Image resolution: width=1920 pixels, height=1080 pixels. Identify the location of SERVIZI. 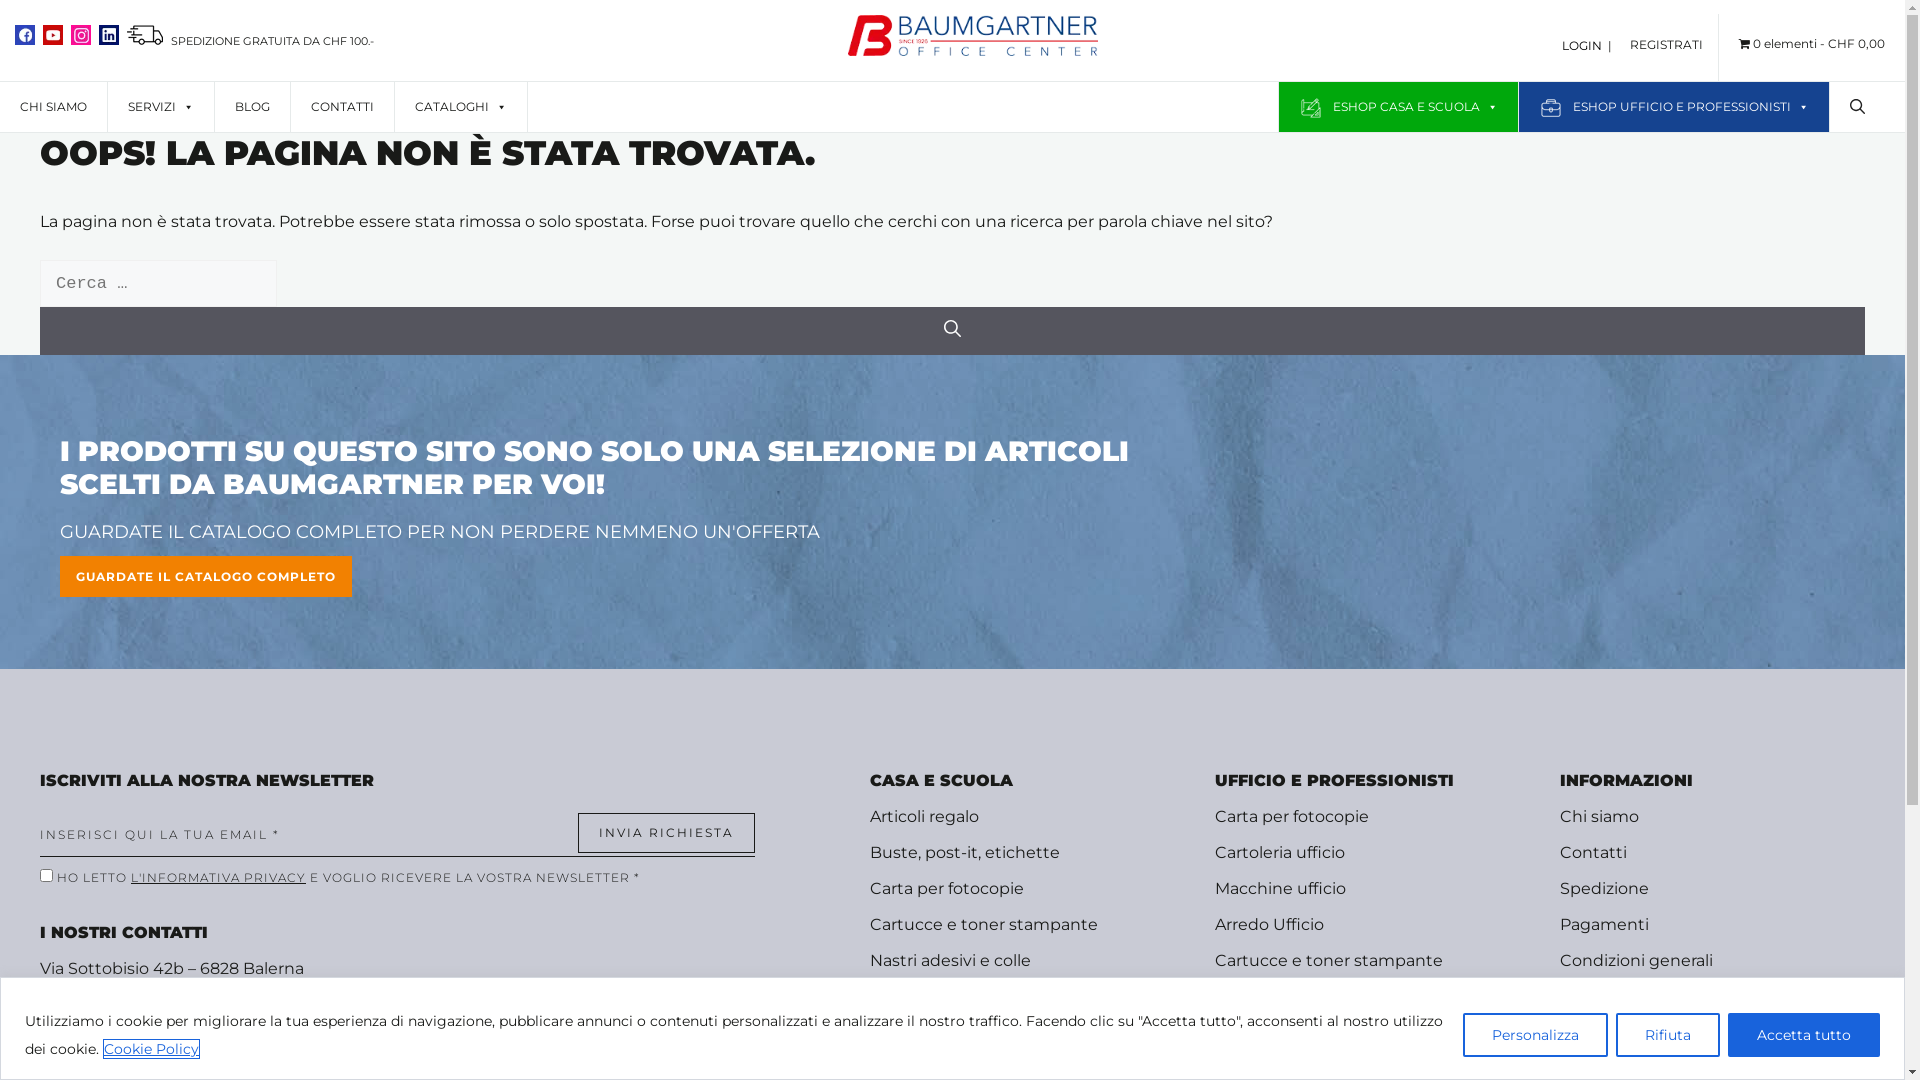
(161, 107).